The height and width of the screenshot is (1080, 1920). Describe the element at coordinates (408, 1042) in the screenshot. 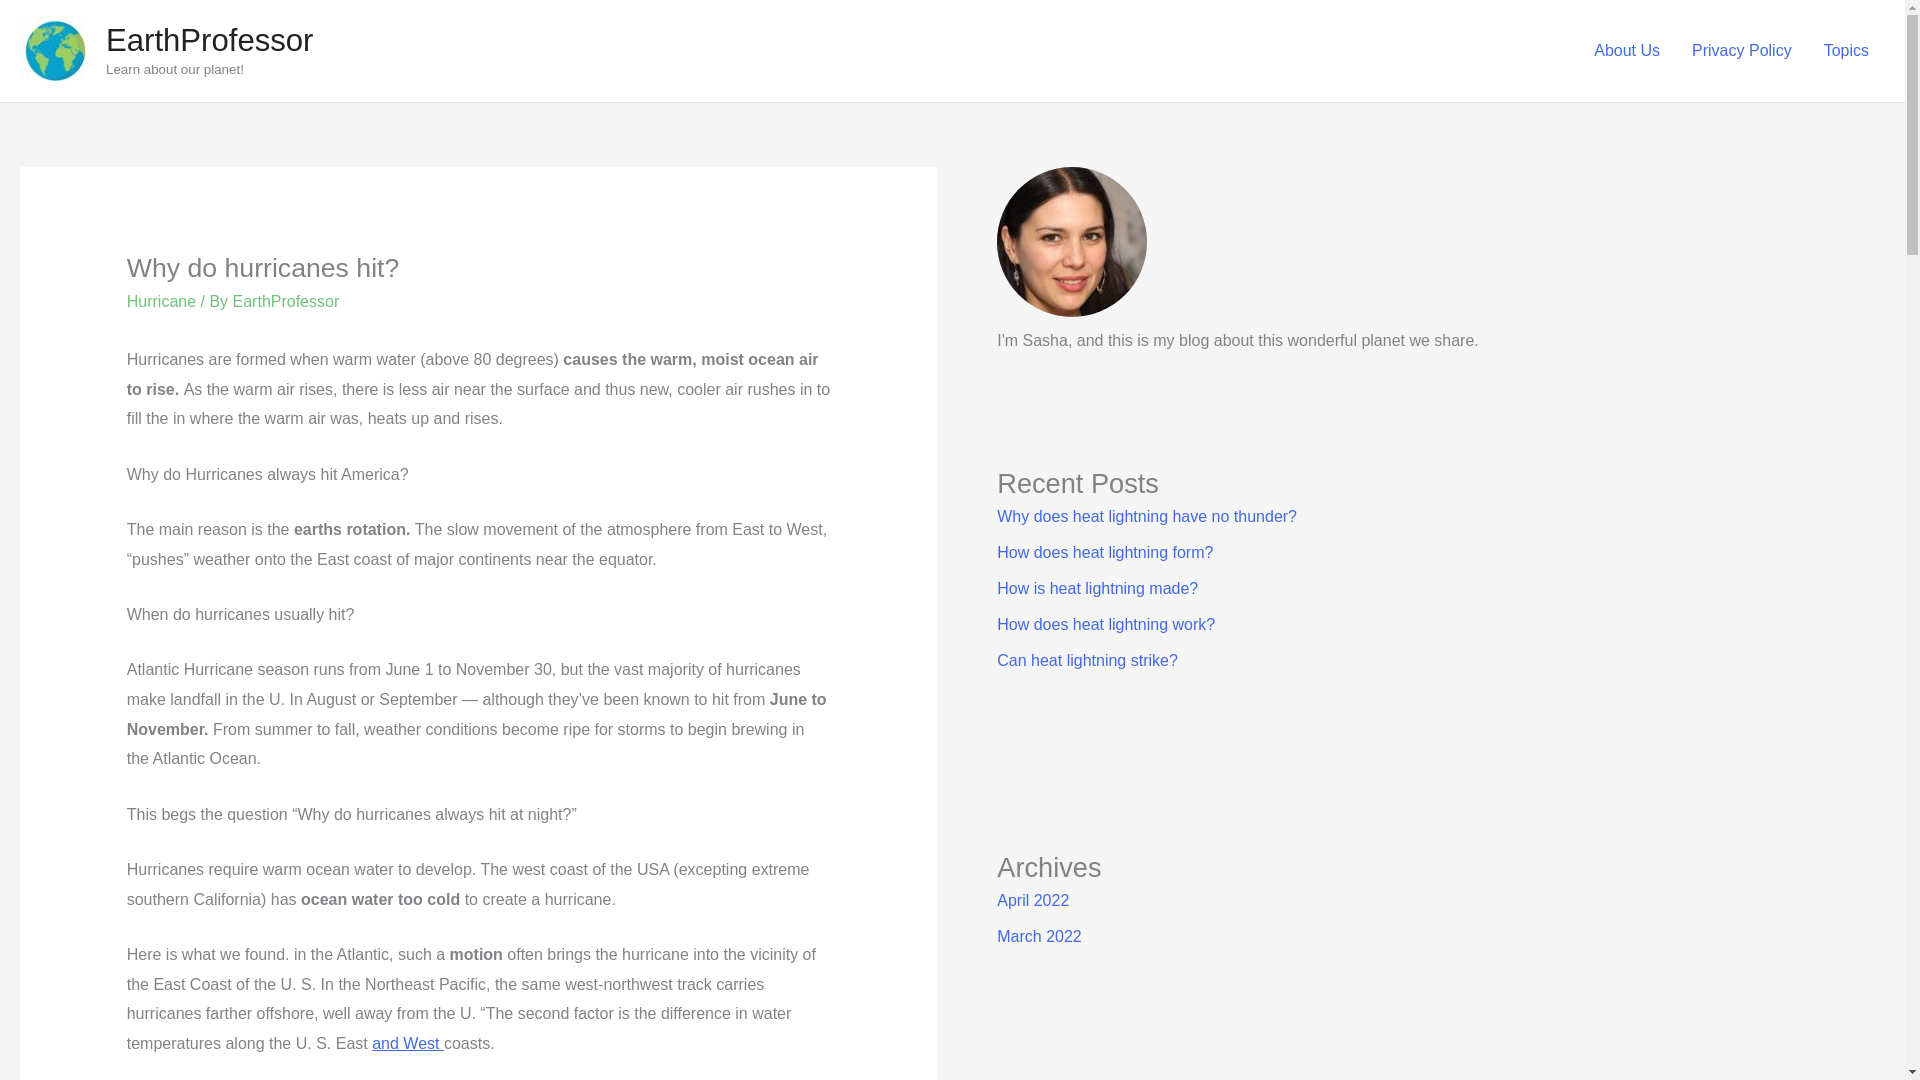

I see `and West` at that location.